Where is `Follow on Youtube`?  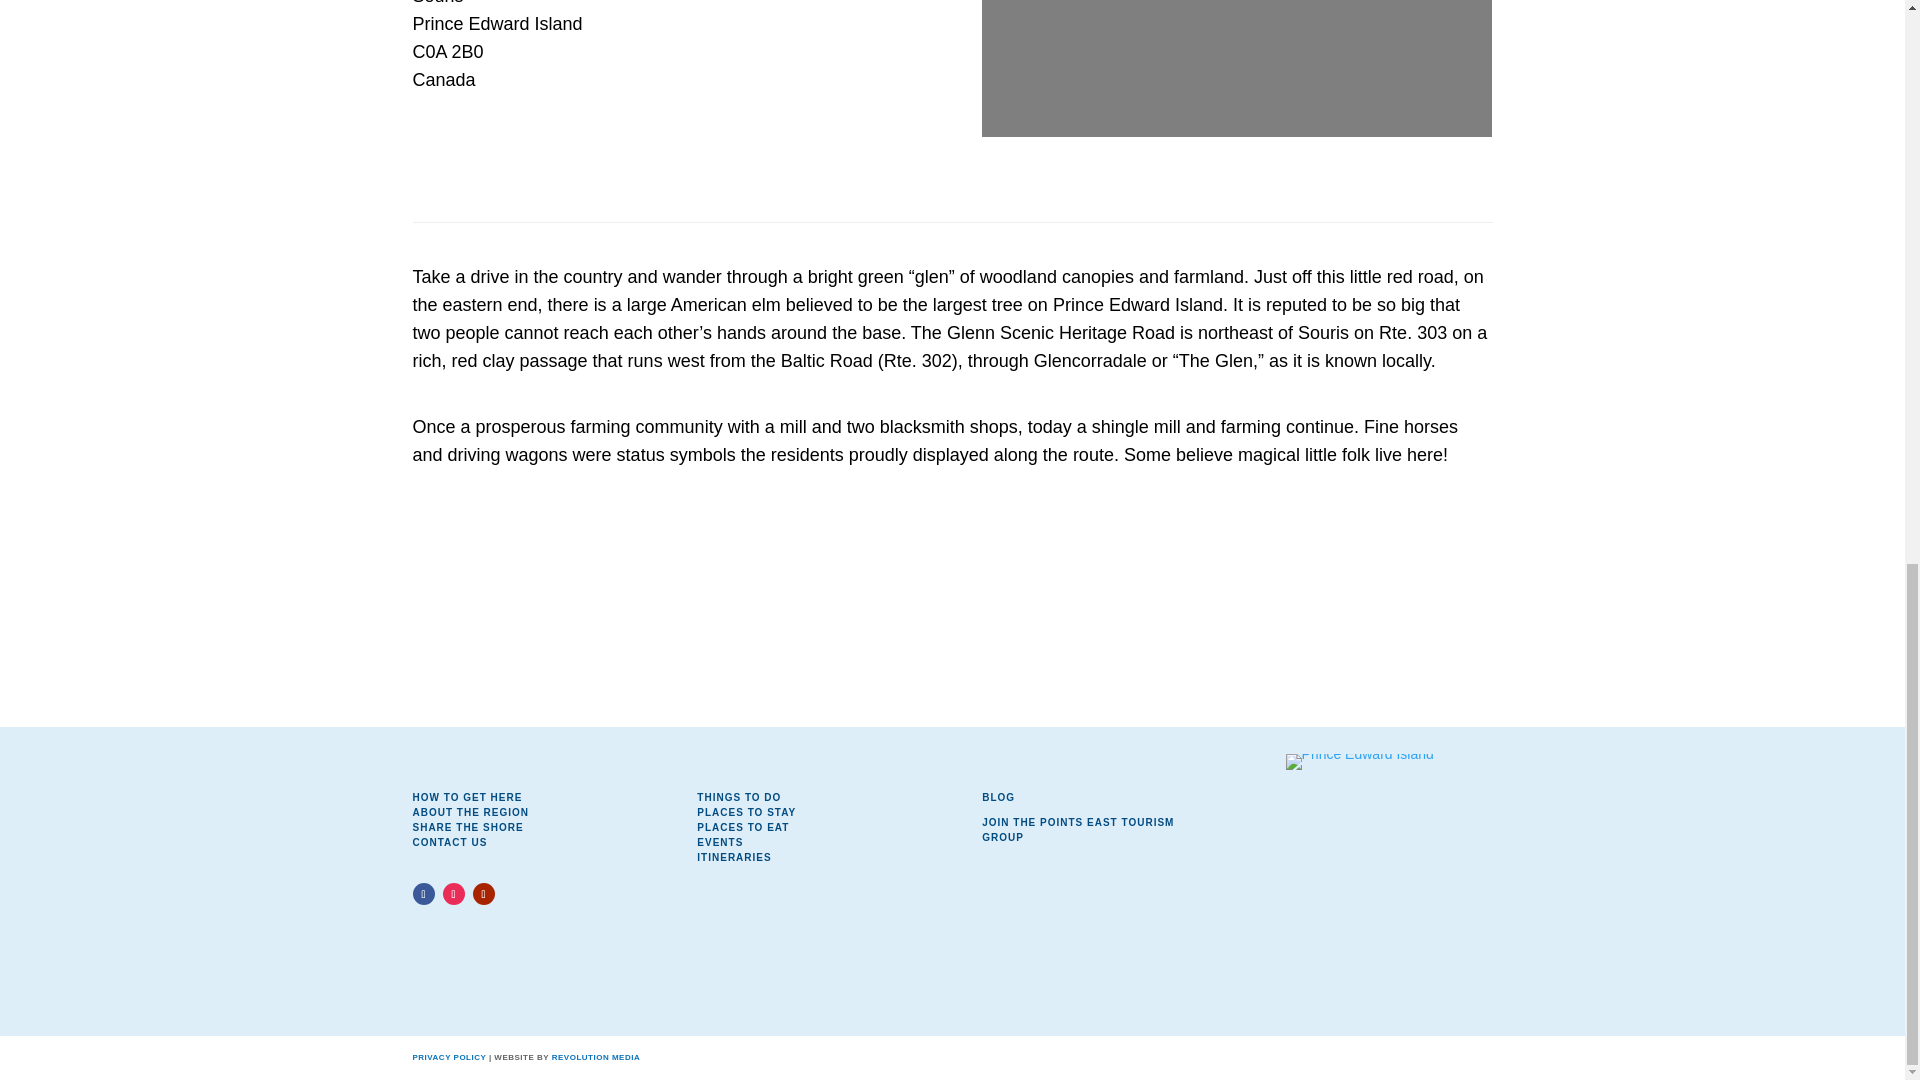 Follow on Youtube is located at coordinates (482, 894).